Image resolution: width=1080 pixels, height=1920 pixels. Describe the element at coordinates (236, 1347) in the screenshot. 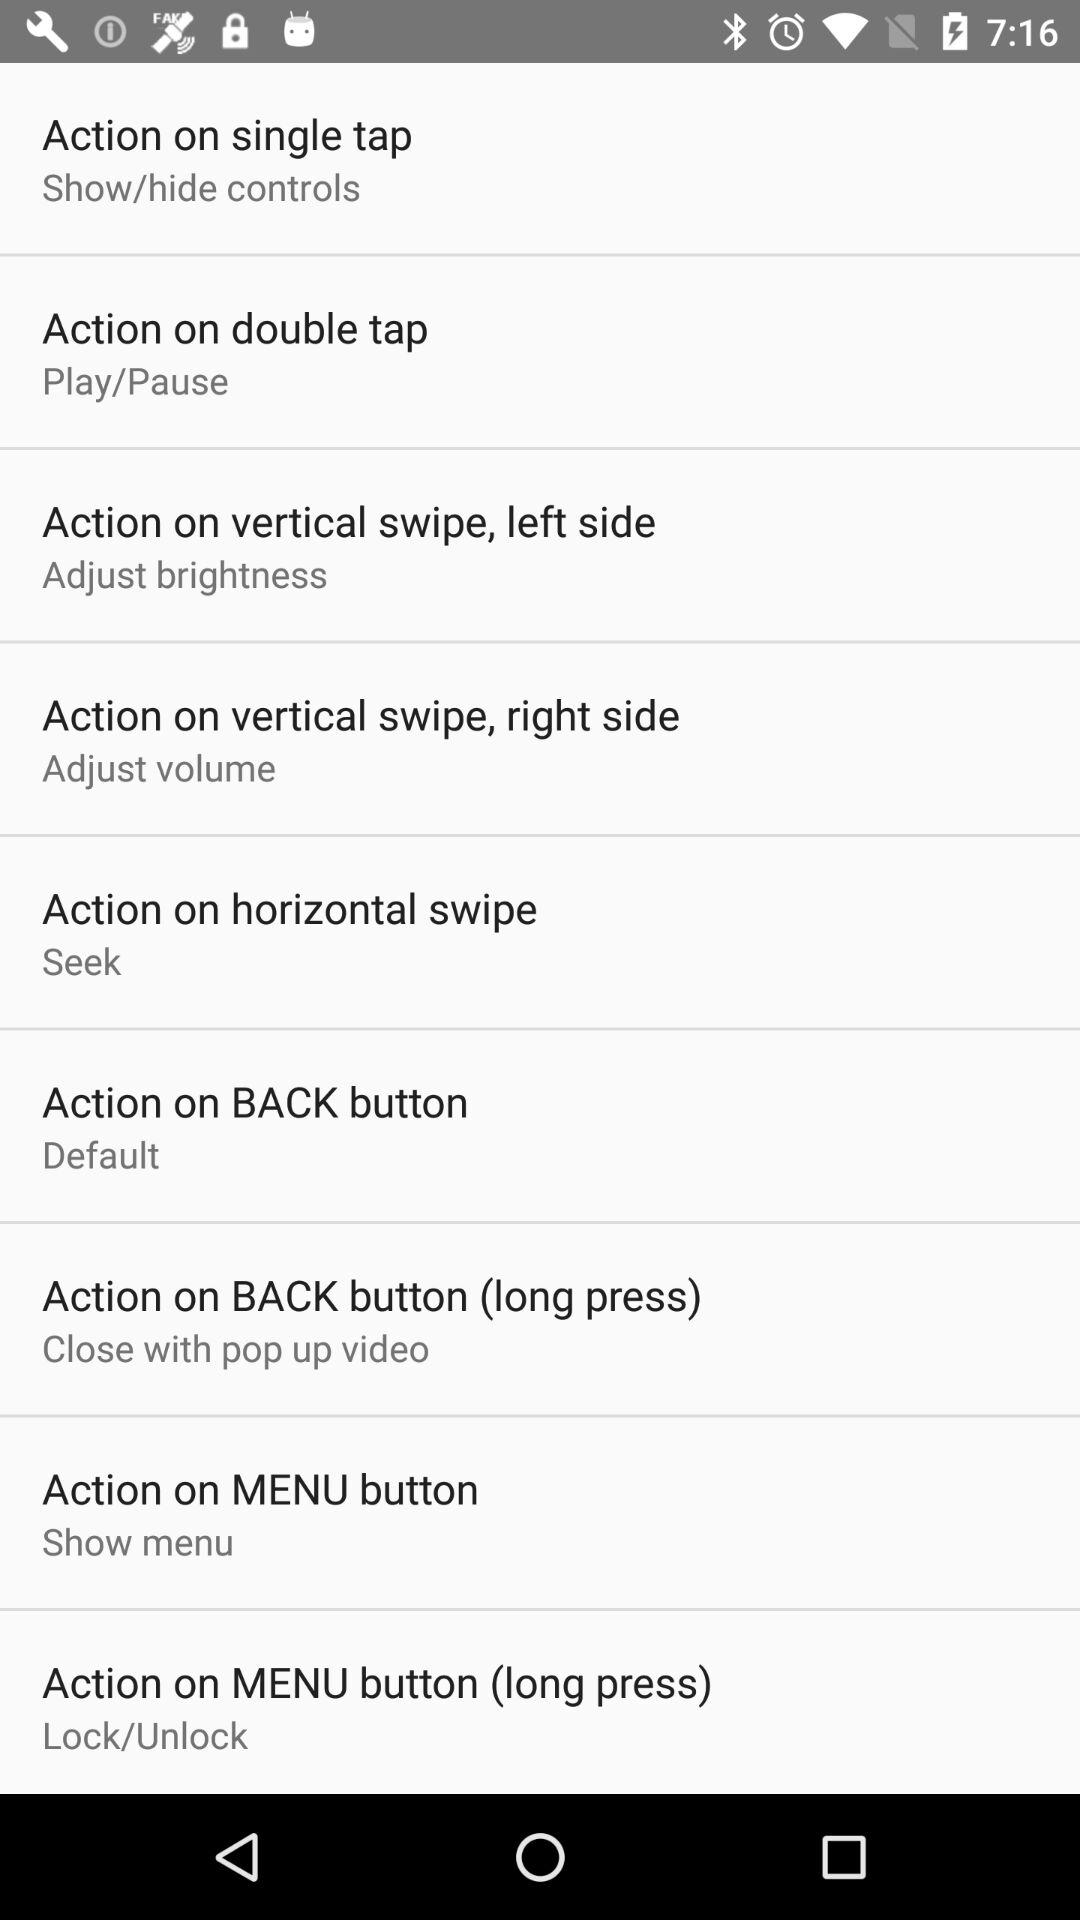

I see `press the icon above the action on menu` at that location.